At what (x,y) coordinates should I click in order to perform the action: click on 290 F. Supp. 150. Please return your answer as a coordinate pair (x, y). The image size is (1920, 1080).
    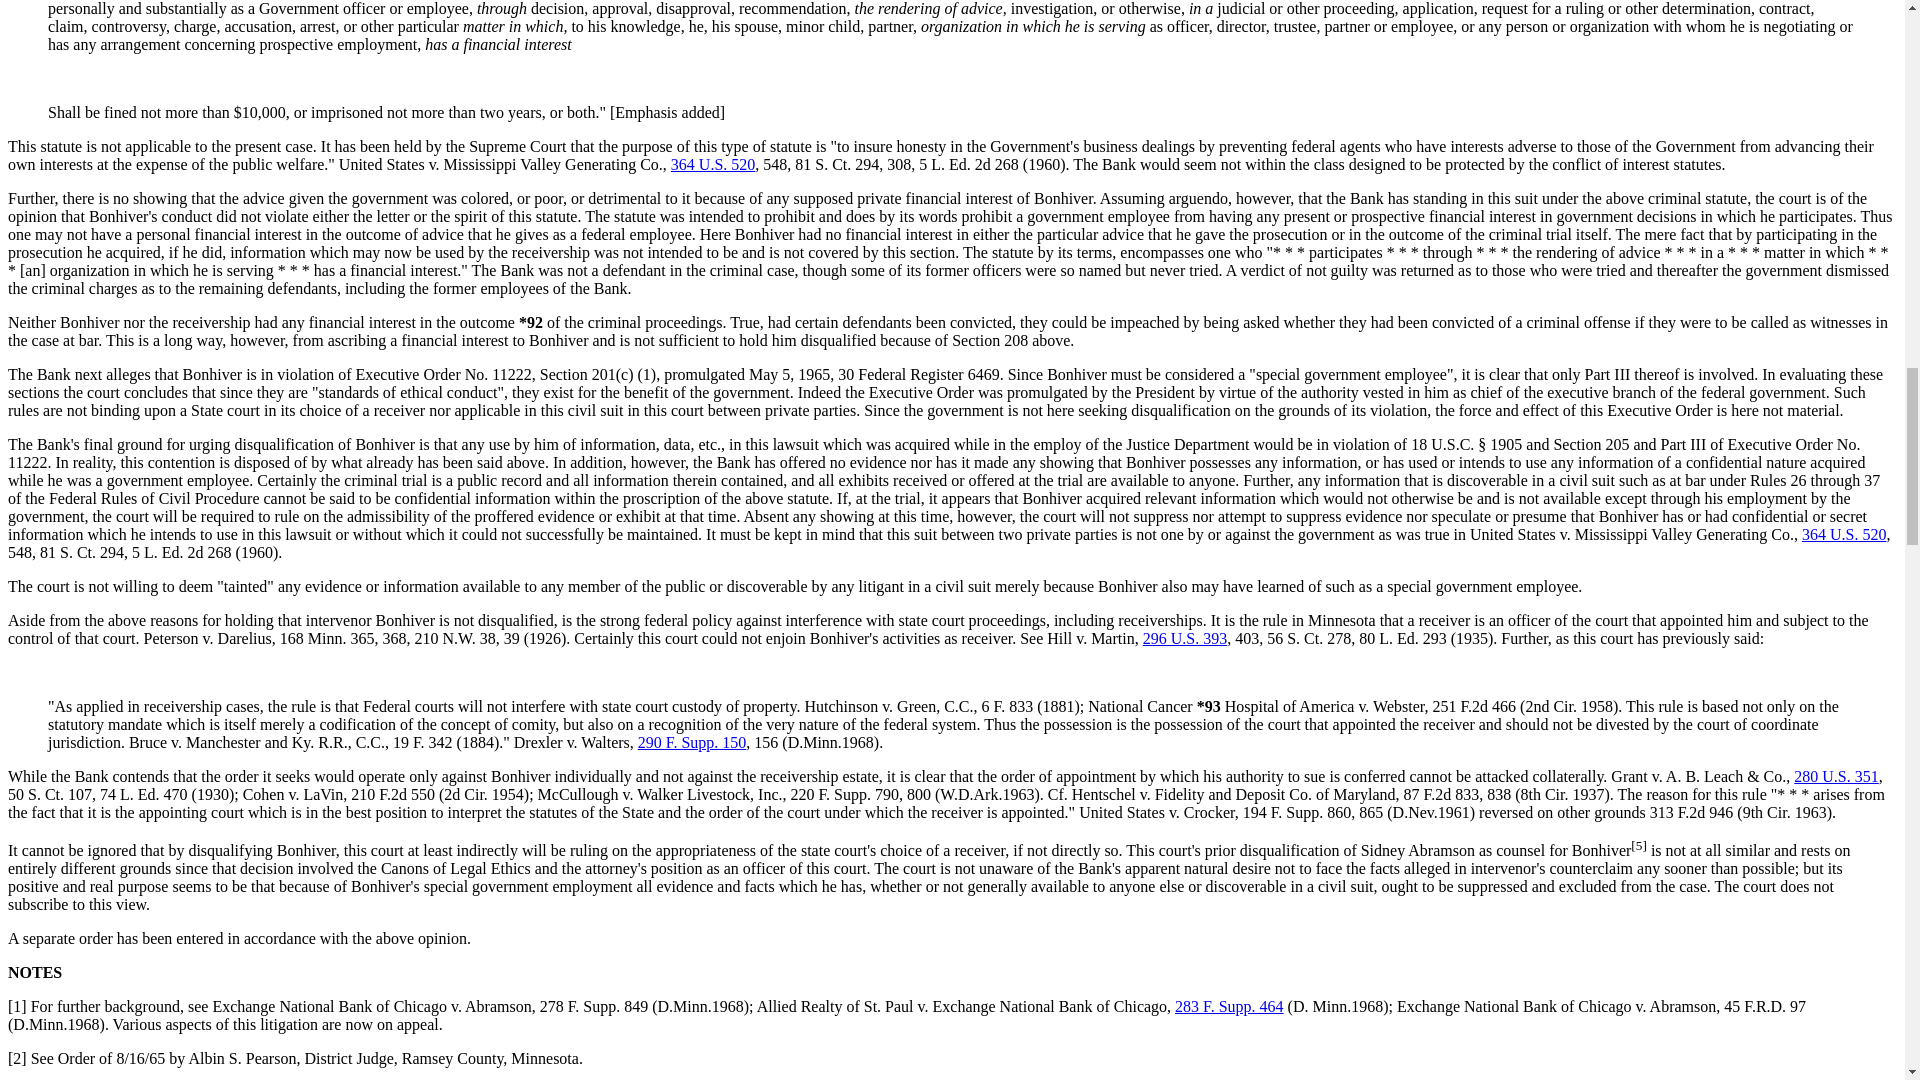
    Looking at the image, I should click on (692, 742).